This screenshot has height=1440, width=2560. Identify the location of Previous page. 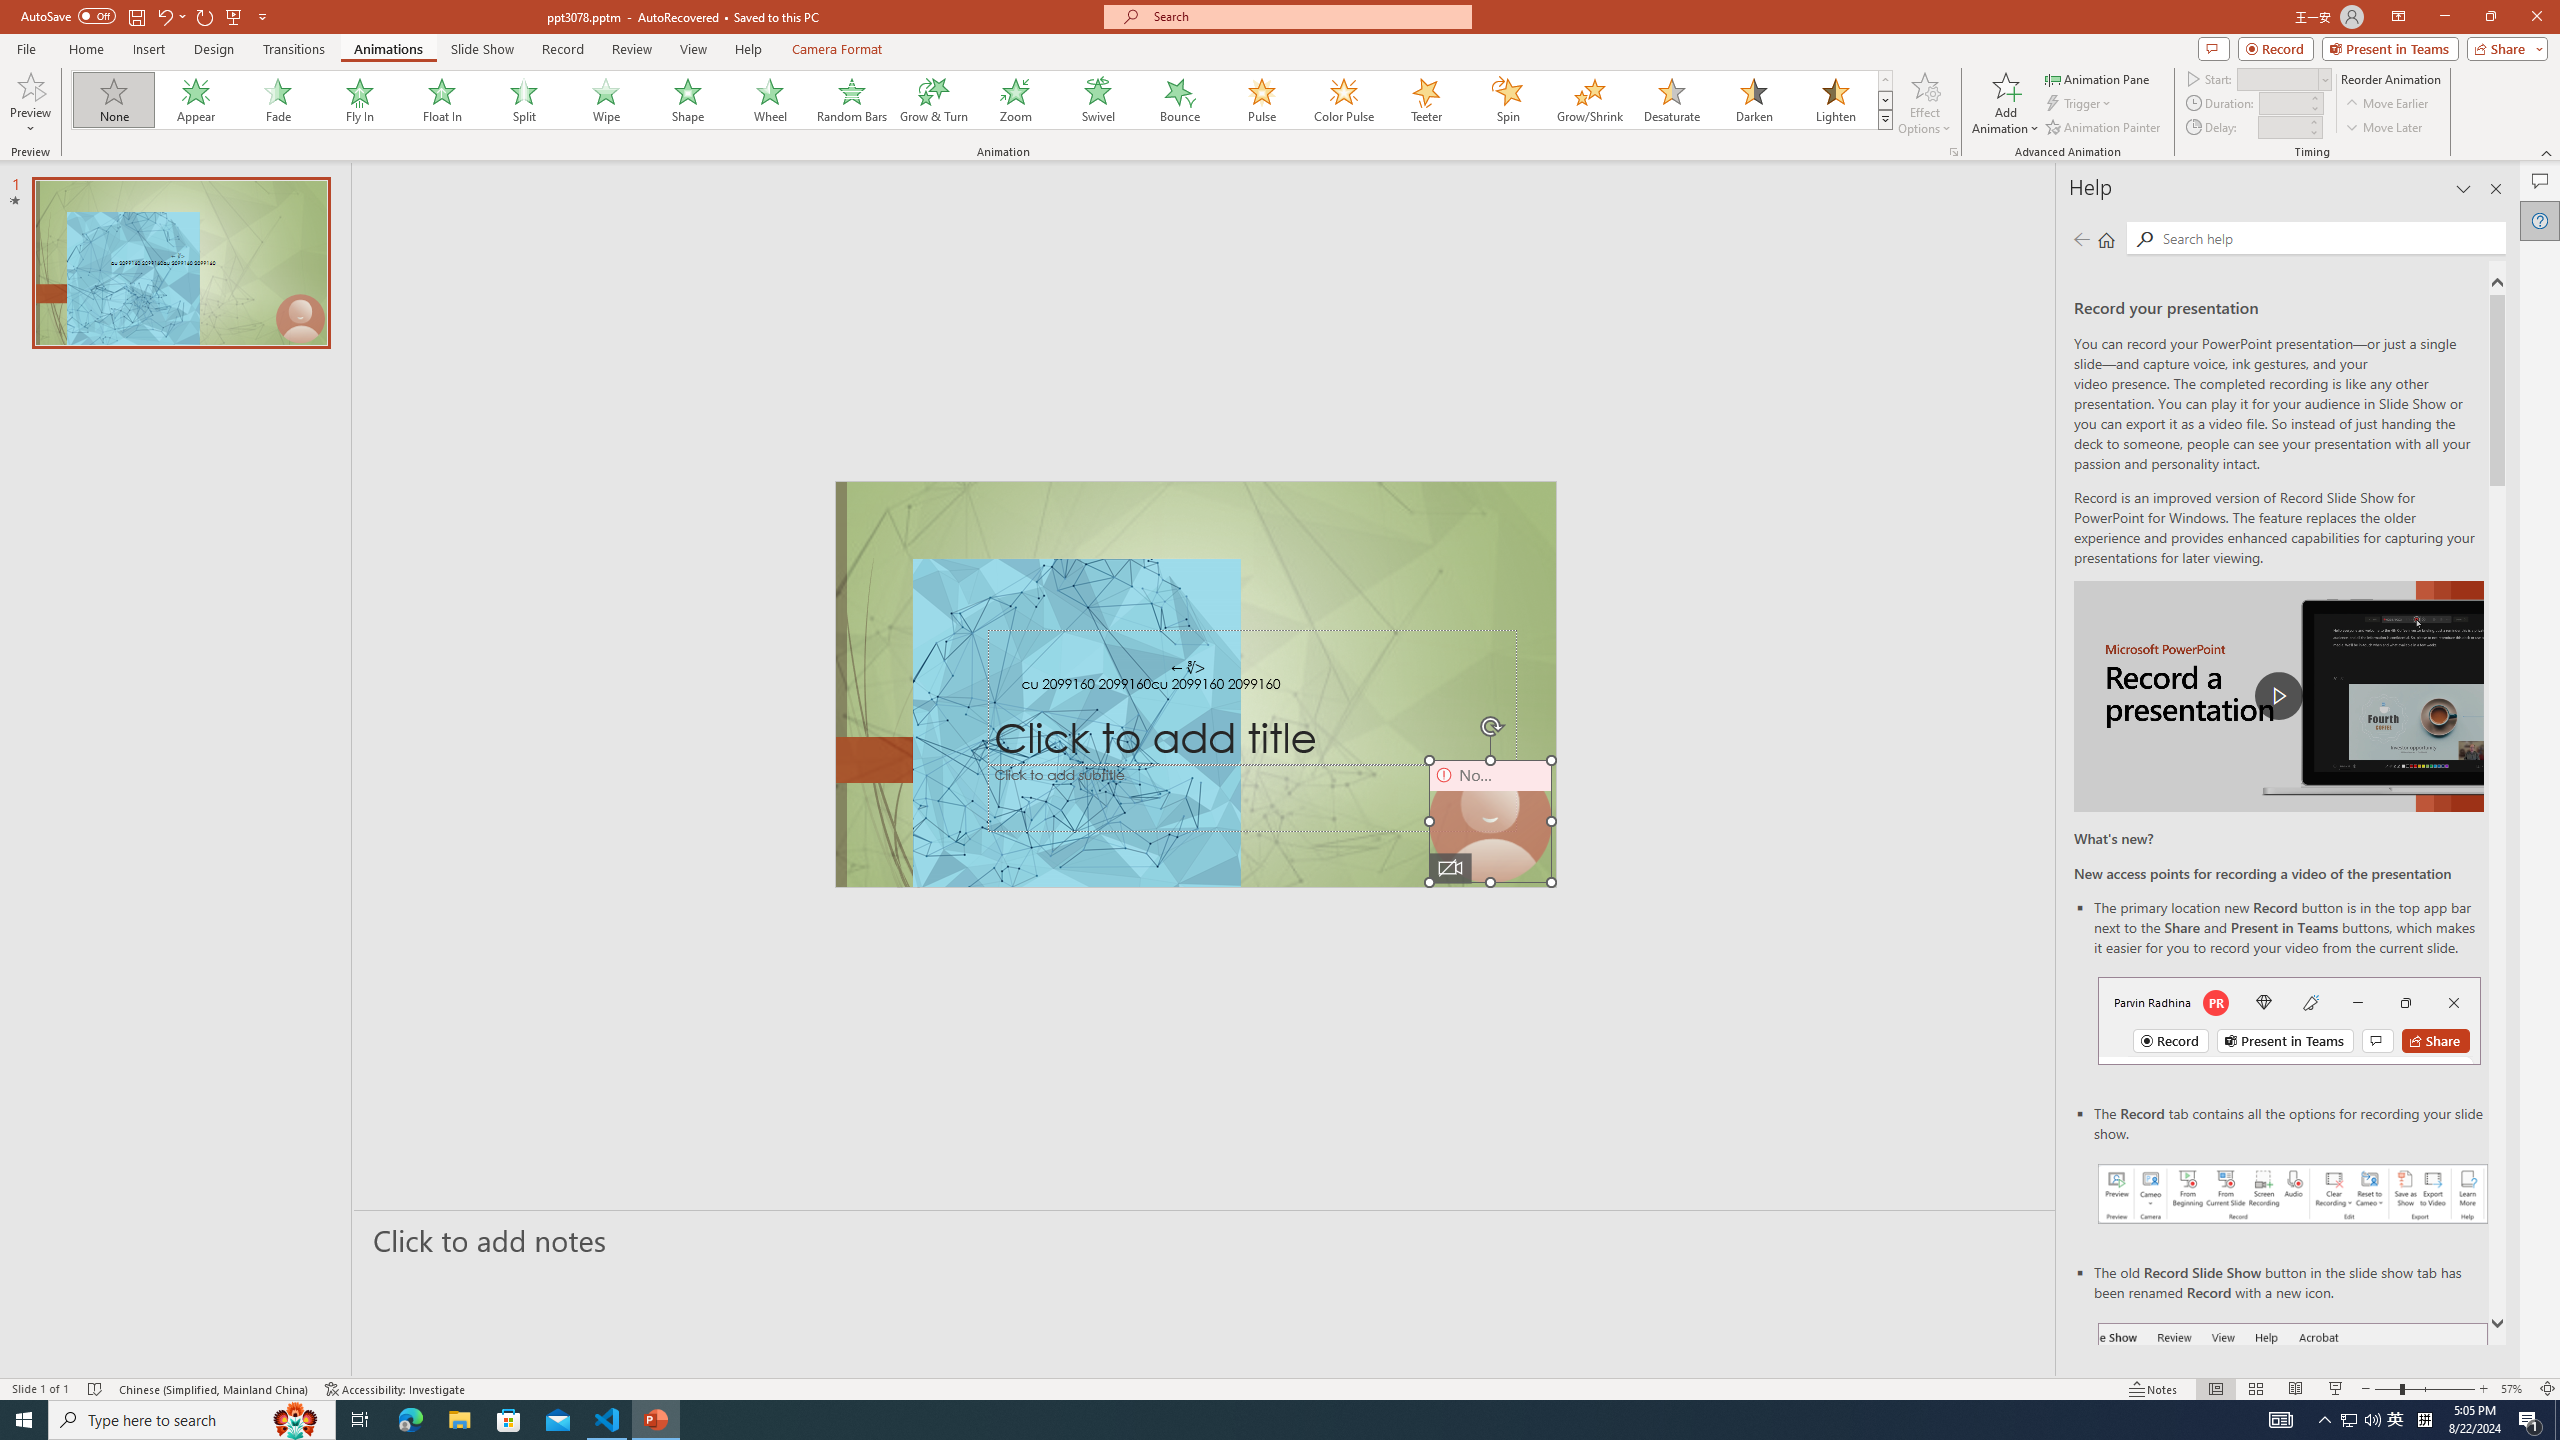
(2081, 239).